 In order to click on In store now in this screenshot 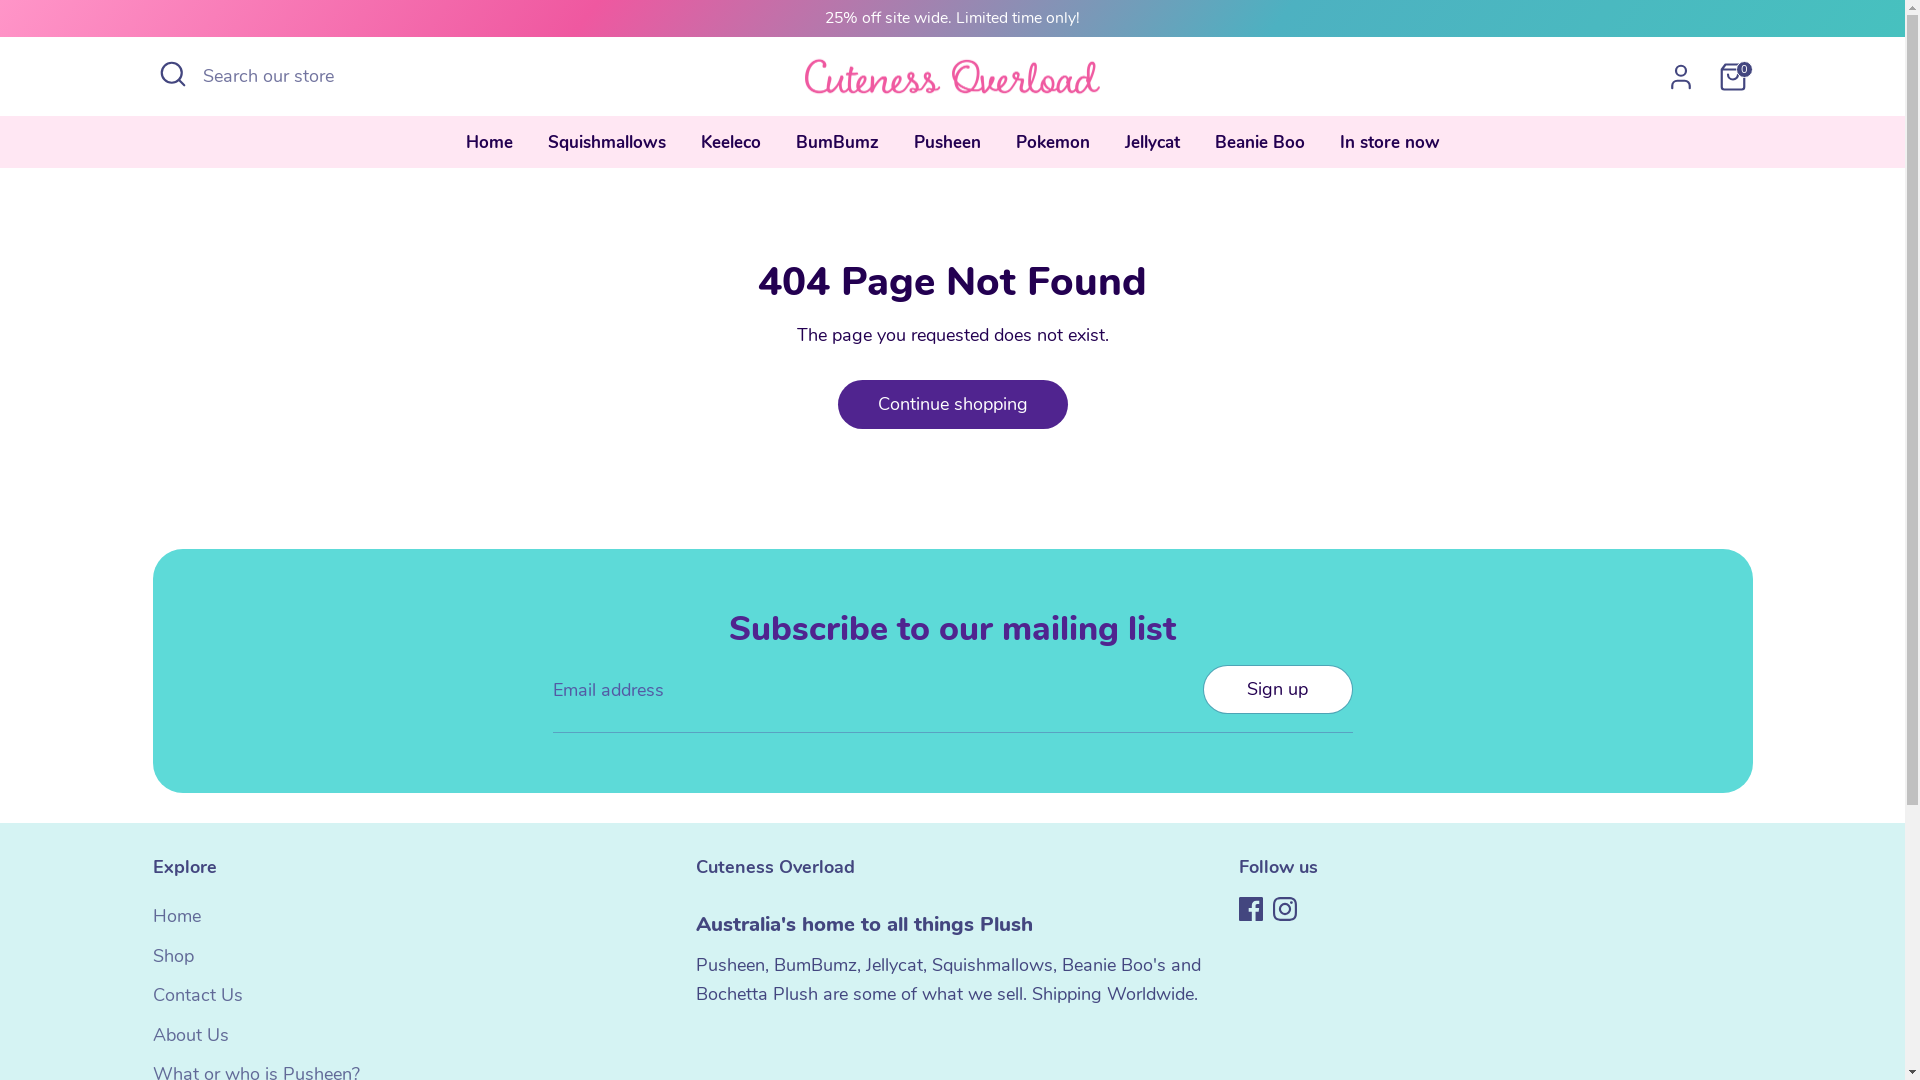, I will do `click(1389, 149)`.